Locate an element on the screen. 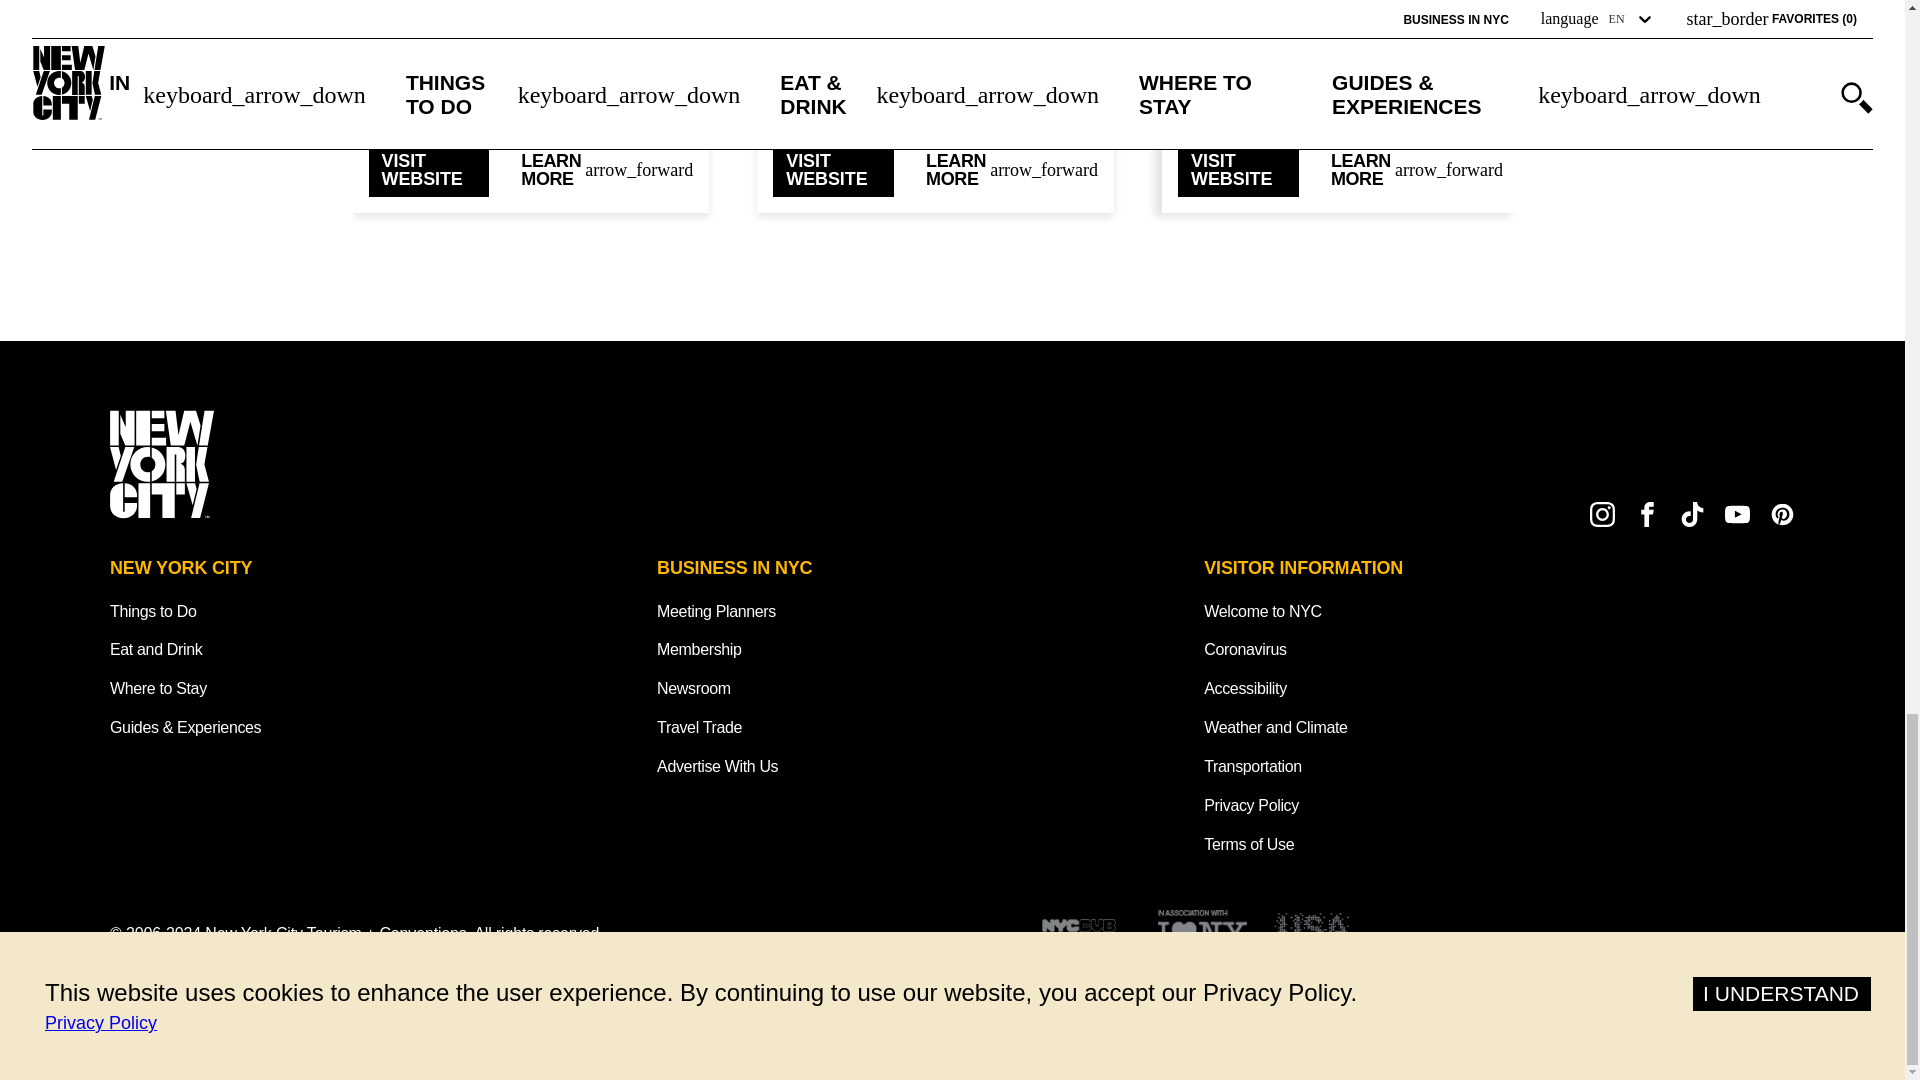 The image size is (1920, 1080). Coney Island is located at coordinates (530, 10).